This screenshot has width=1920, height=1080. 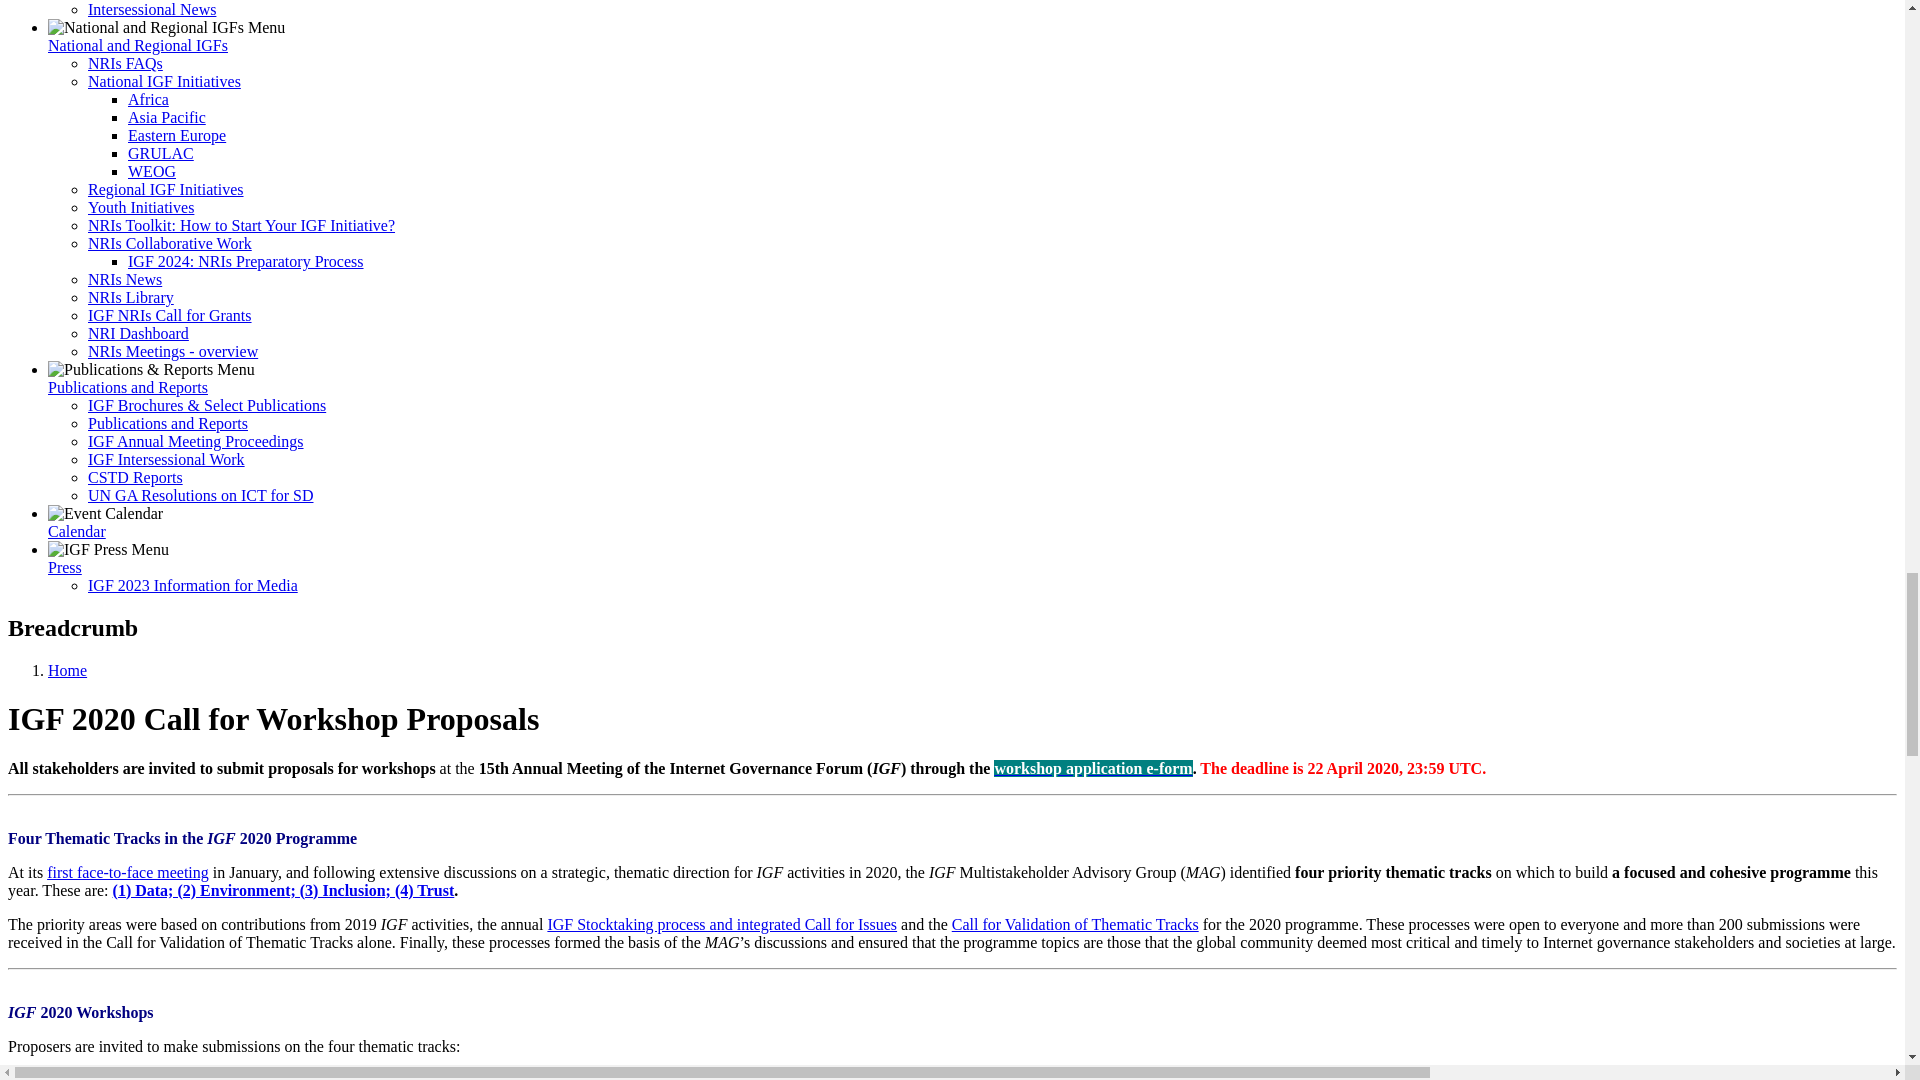 What do you see at coordinates (220, 838) in the screenshot?
I see `Internet Governance Forum ` at bounding box center [220, 838].